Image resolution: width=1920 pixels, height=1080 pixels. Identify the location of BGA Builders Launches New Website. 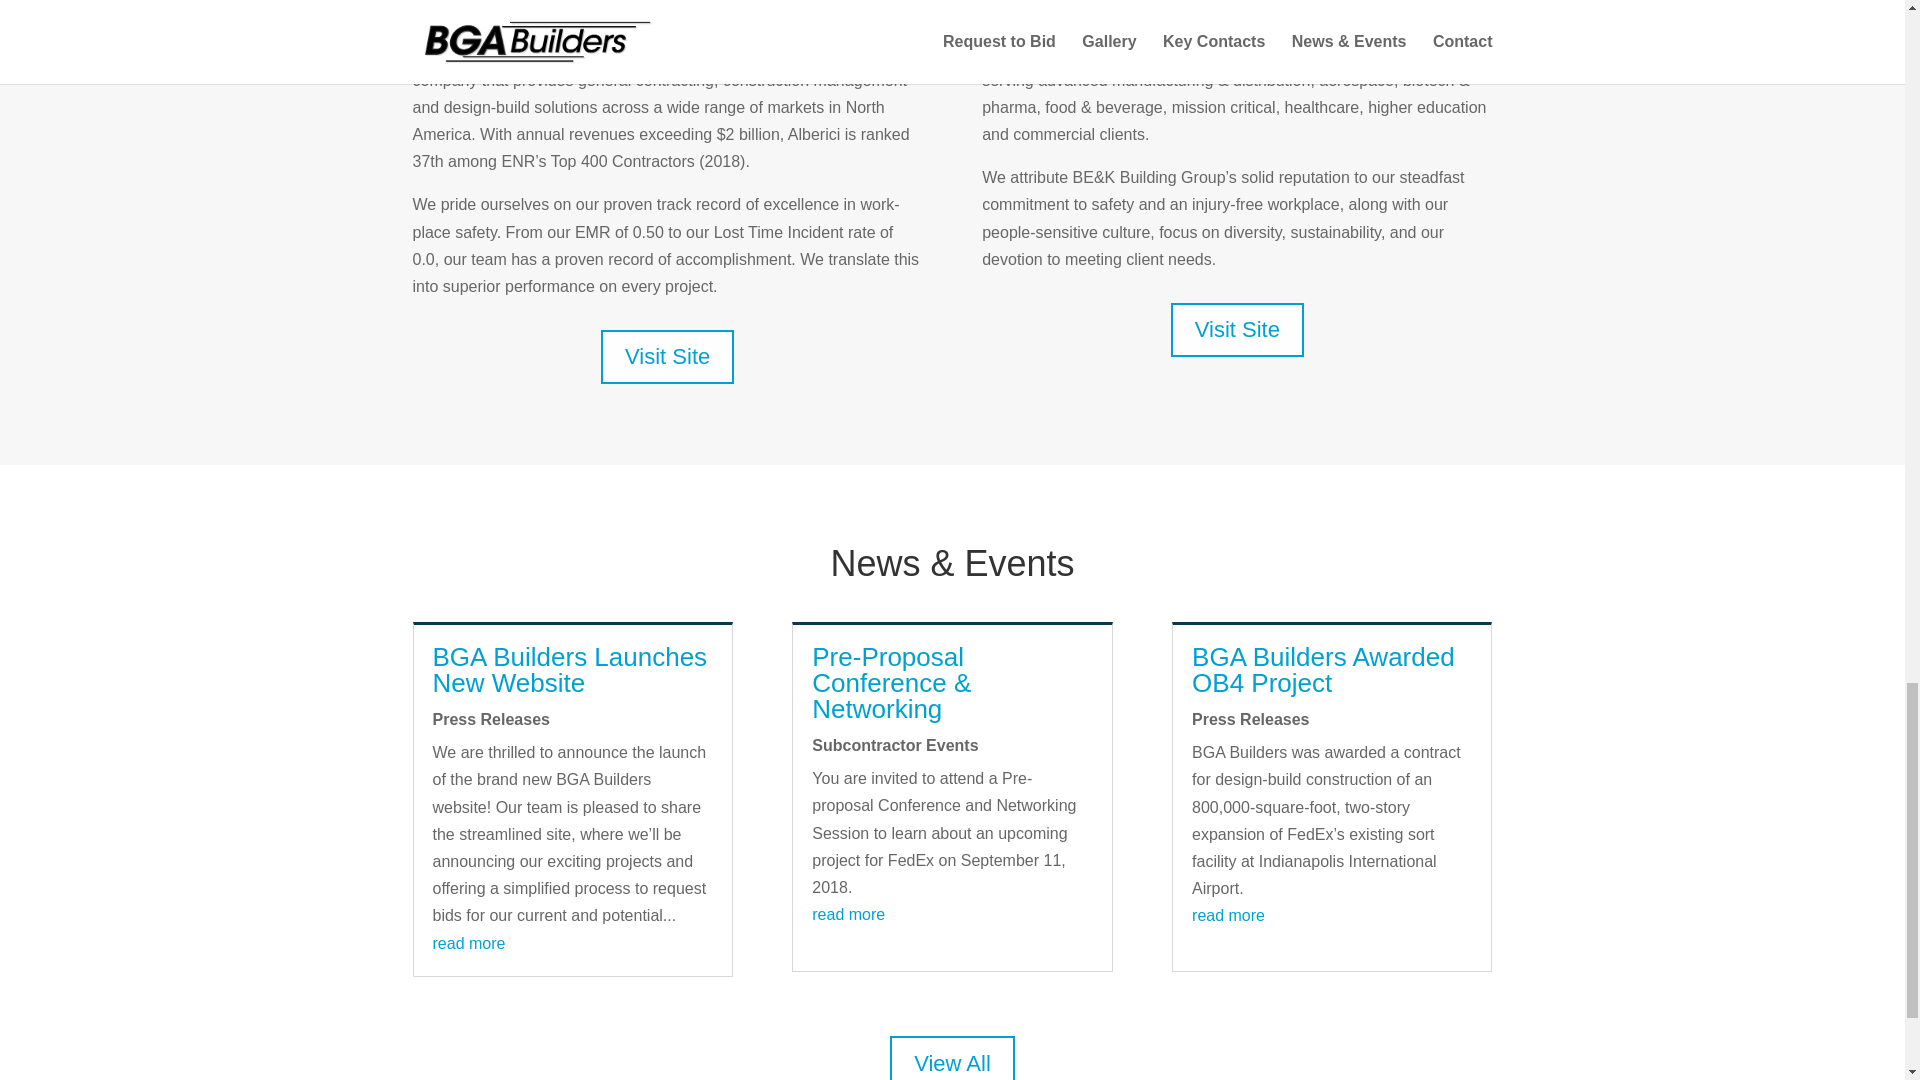
(569, 669).